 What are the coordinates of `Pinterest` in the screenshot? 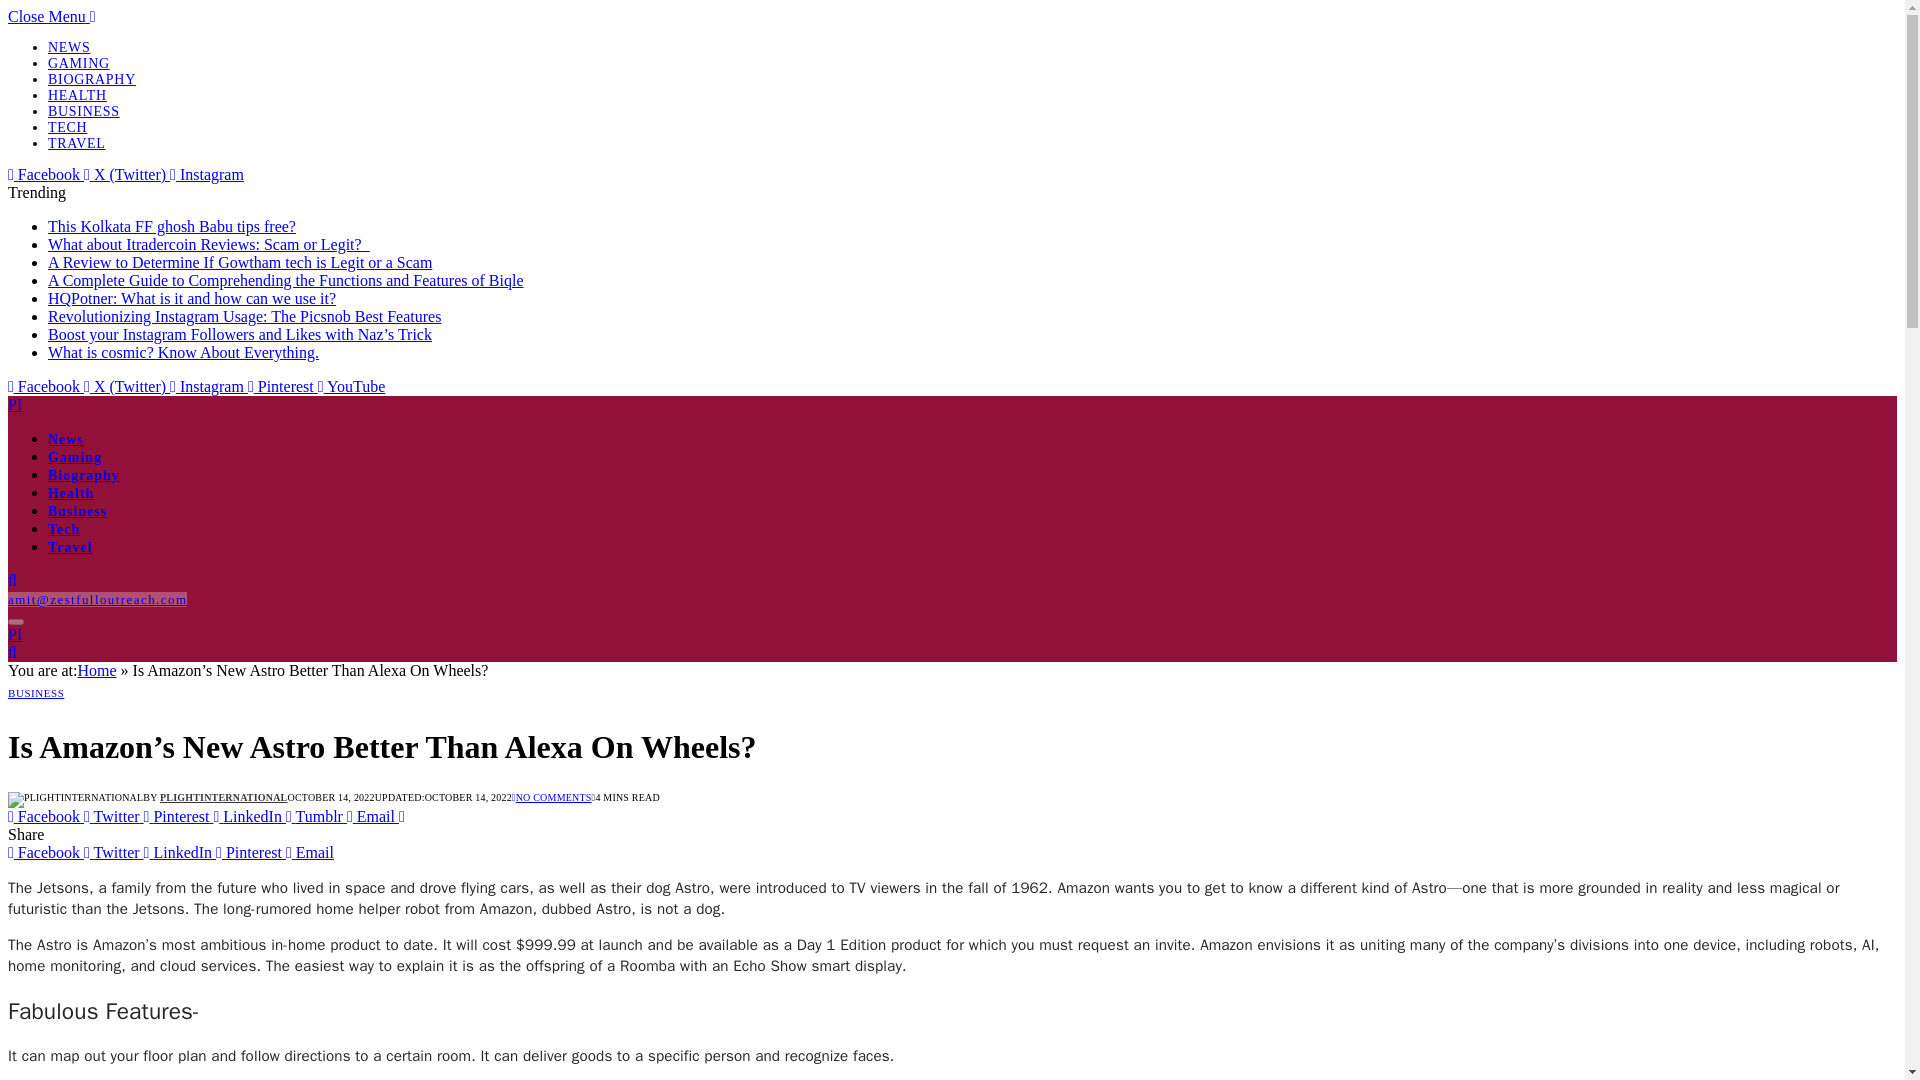 It's located at (282, 386).